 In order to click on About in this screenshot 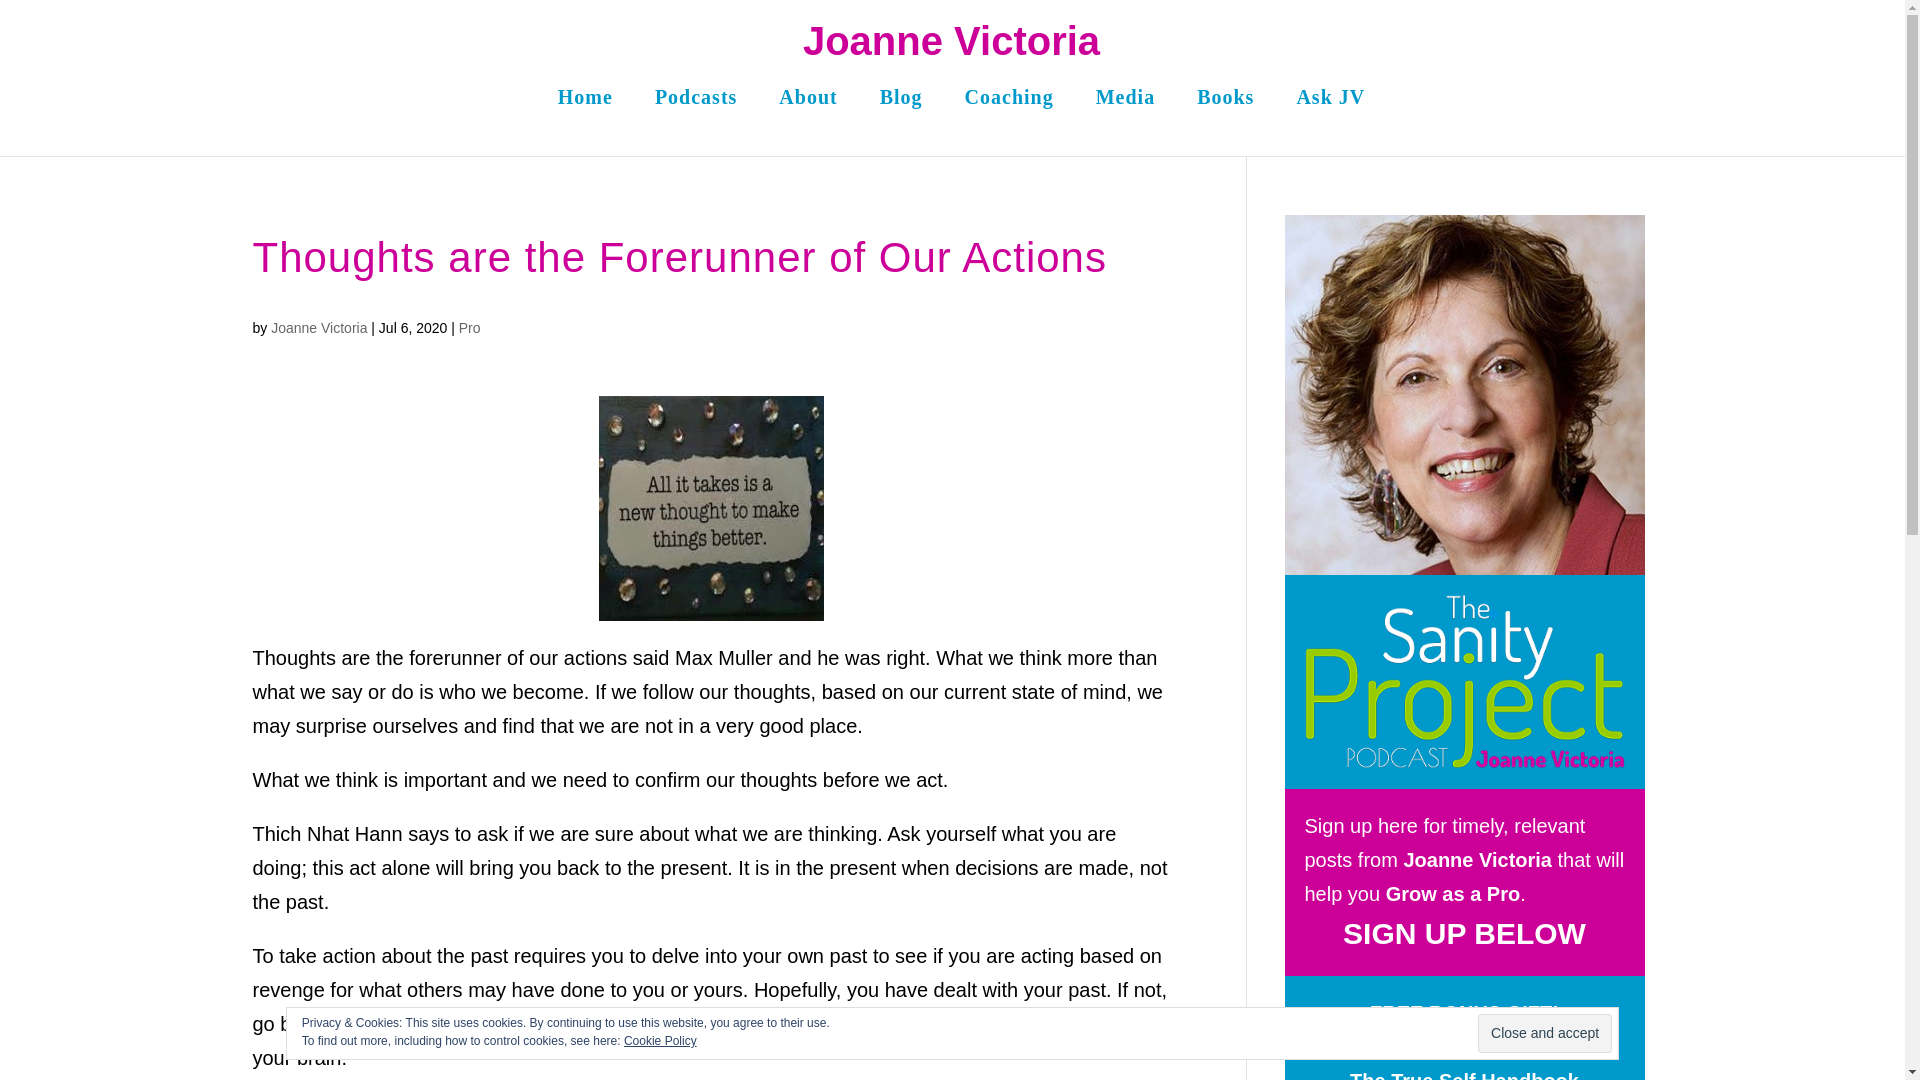, I will do `click(808, 108)`.